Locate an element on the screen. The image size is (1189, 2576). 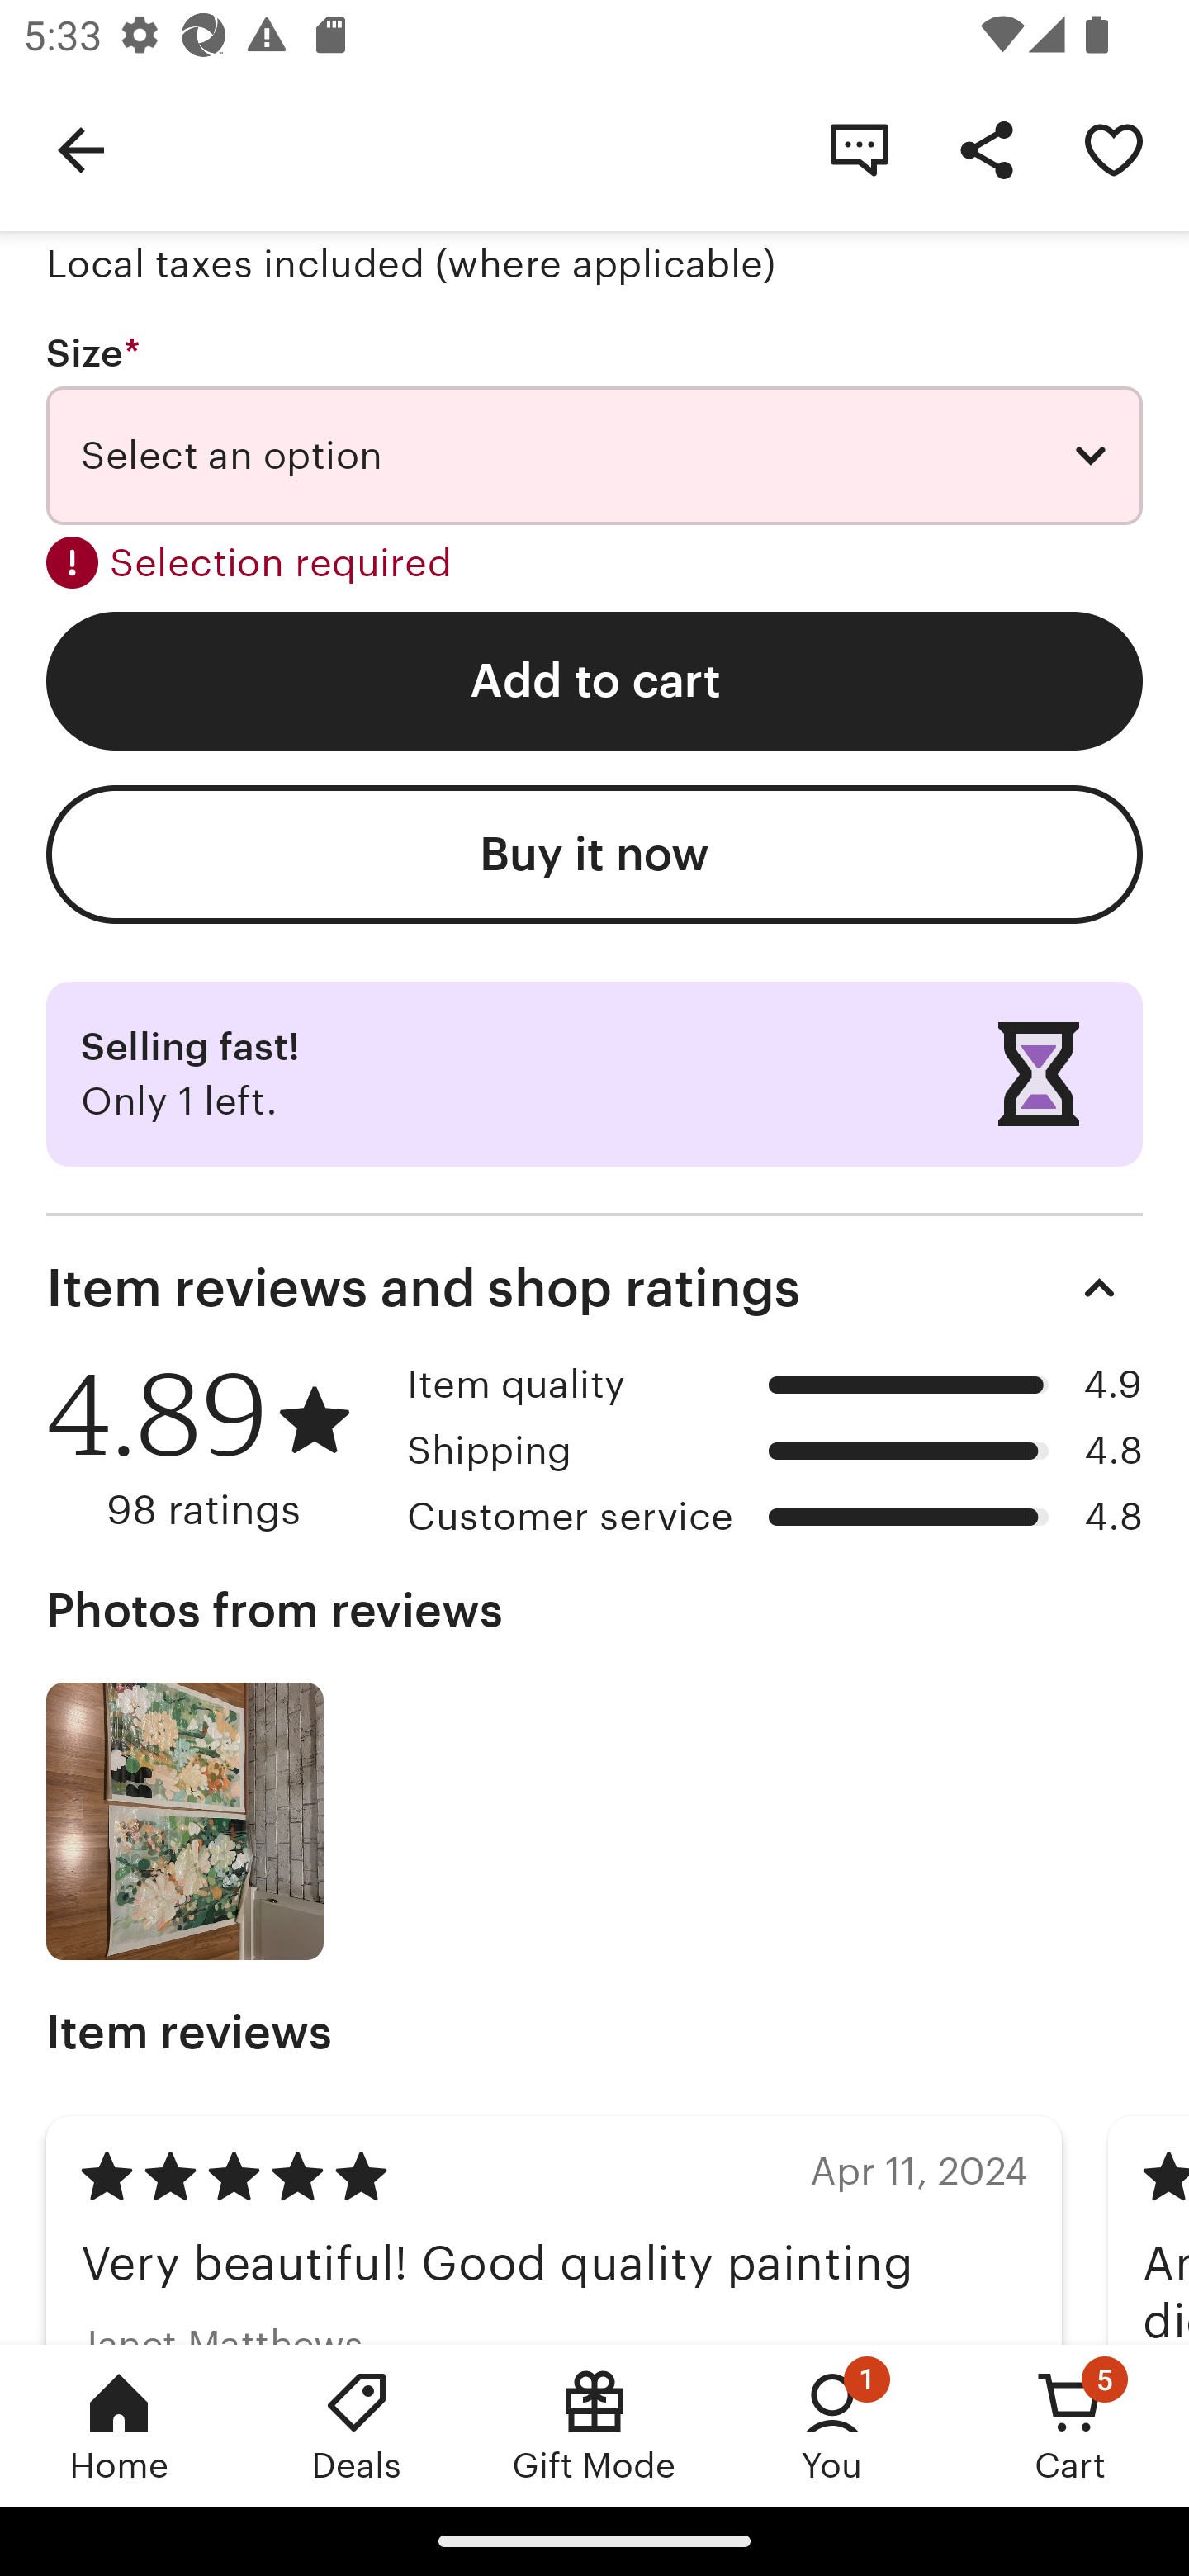
Photo from review is located at coordinates (185, 1821).